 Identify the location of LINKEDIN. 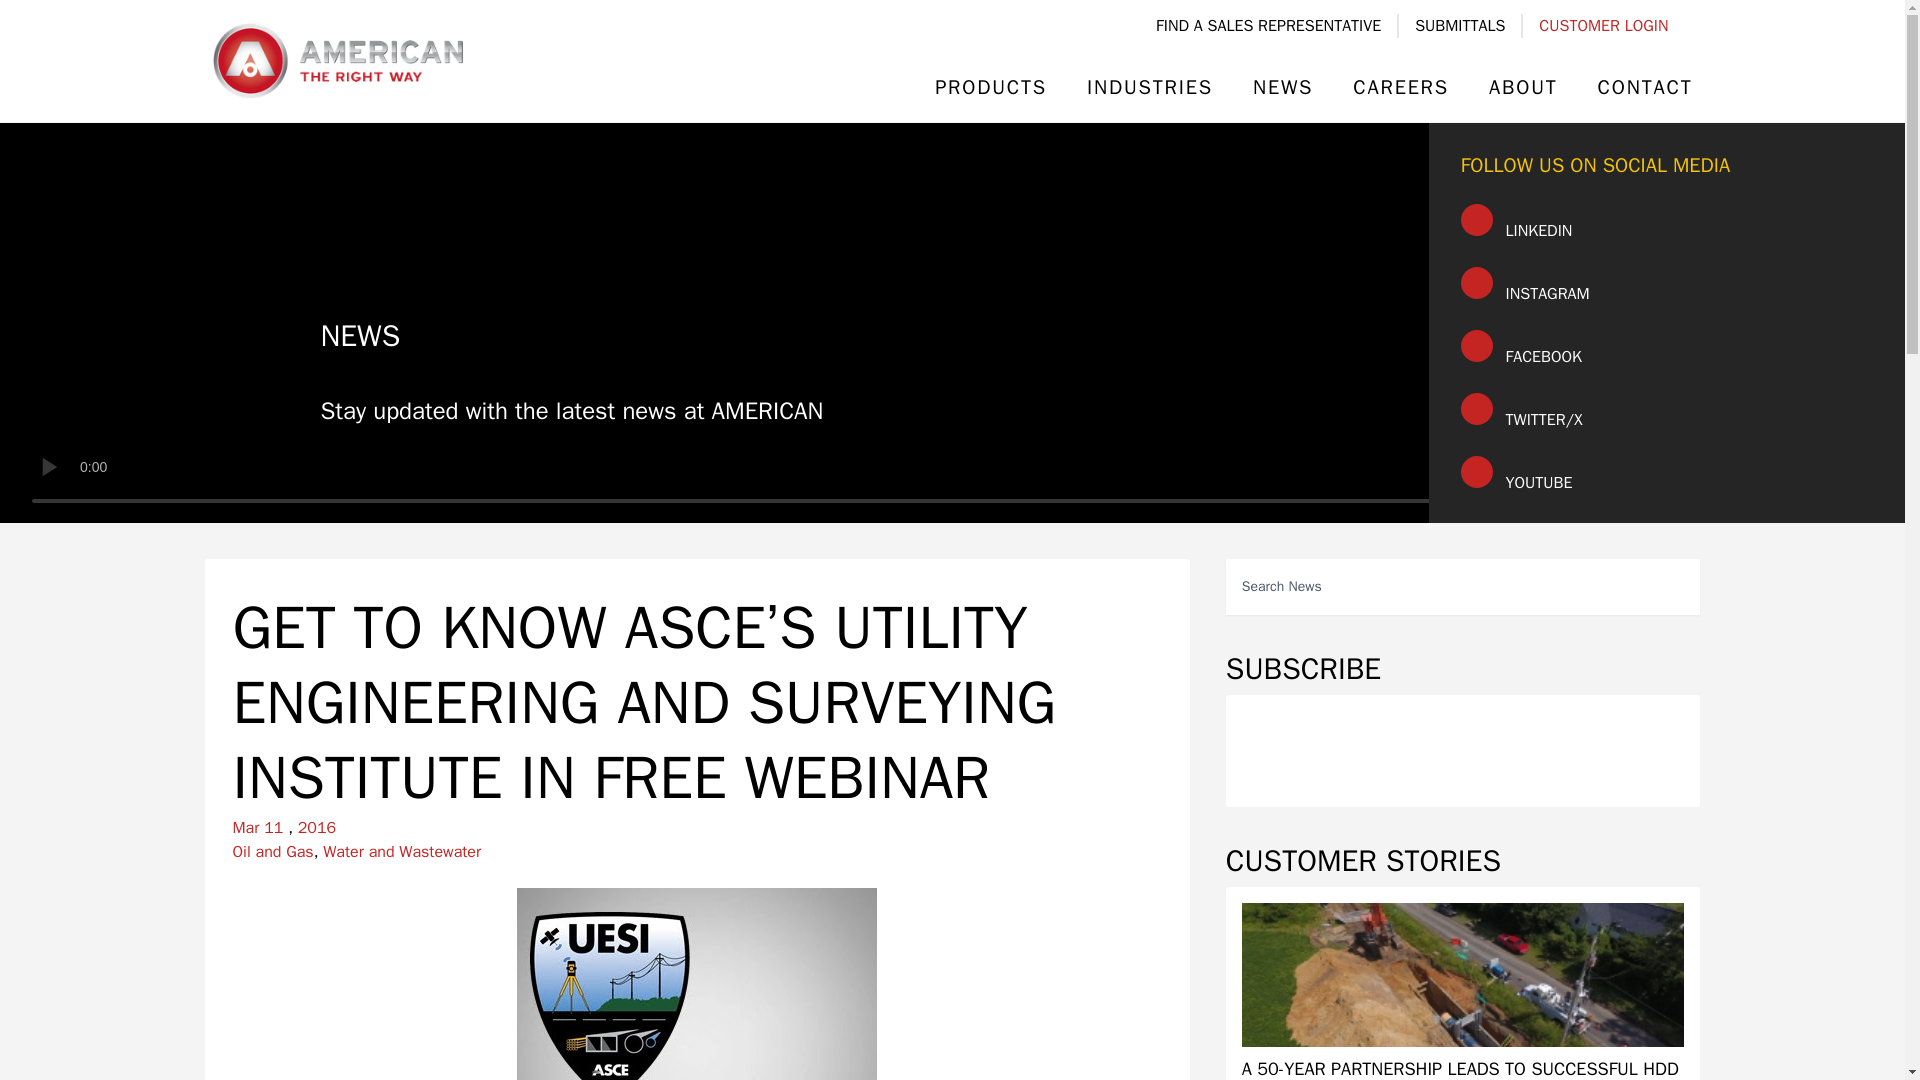
(1516, 224).